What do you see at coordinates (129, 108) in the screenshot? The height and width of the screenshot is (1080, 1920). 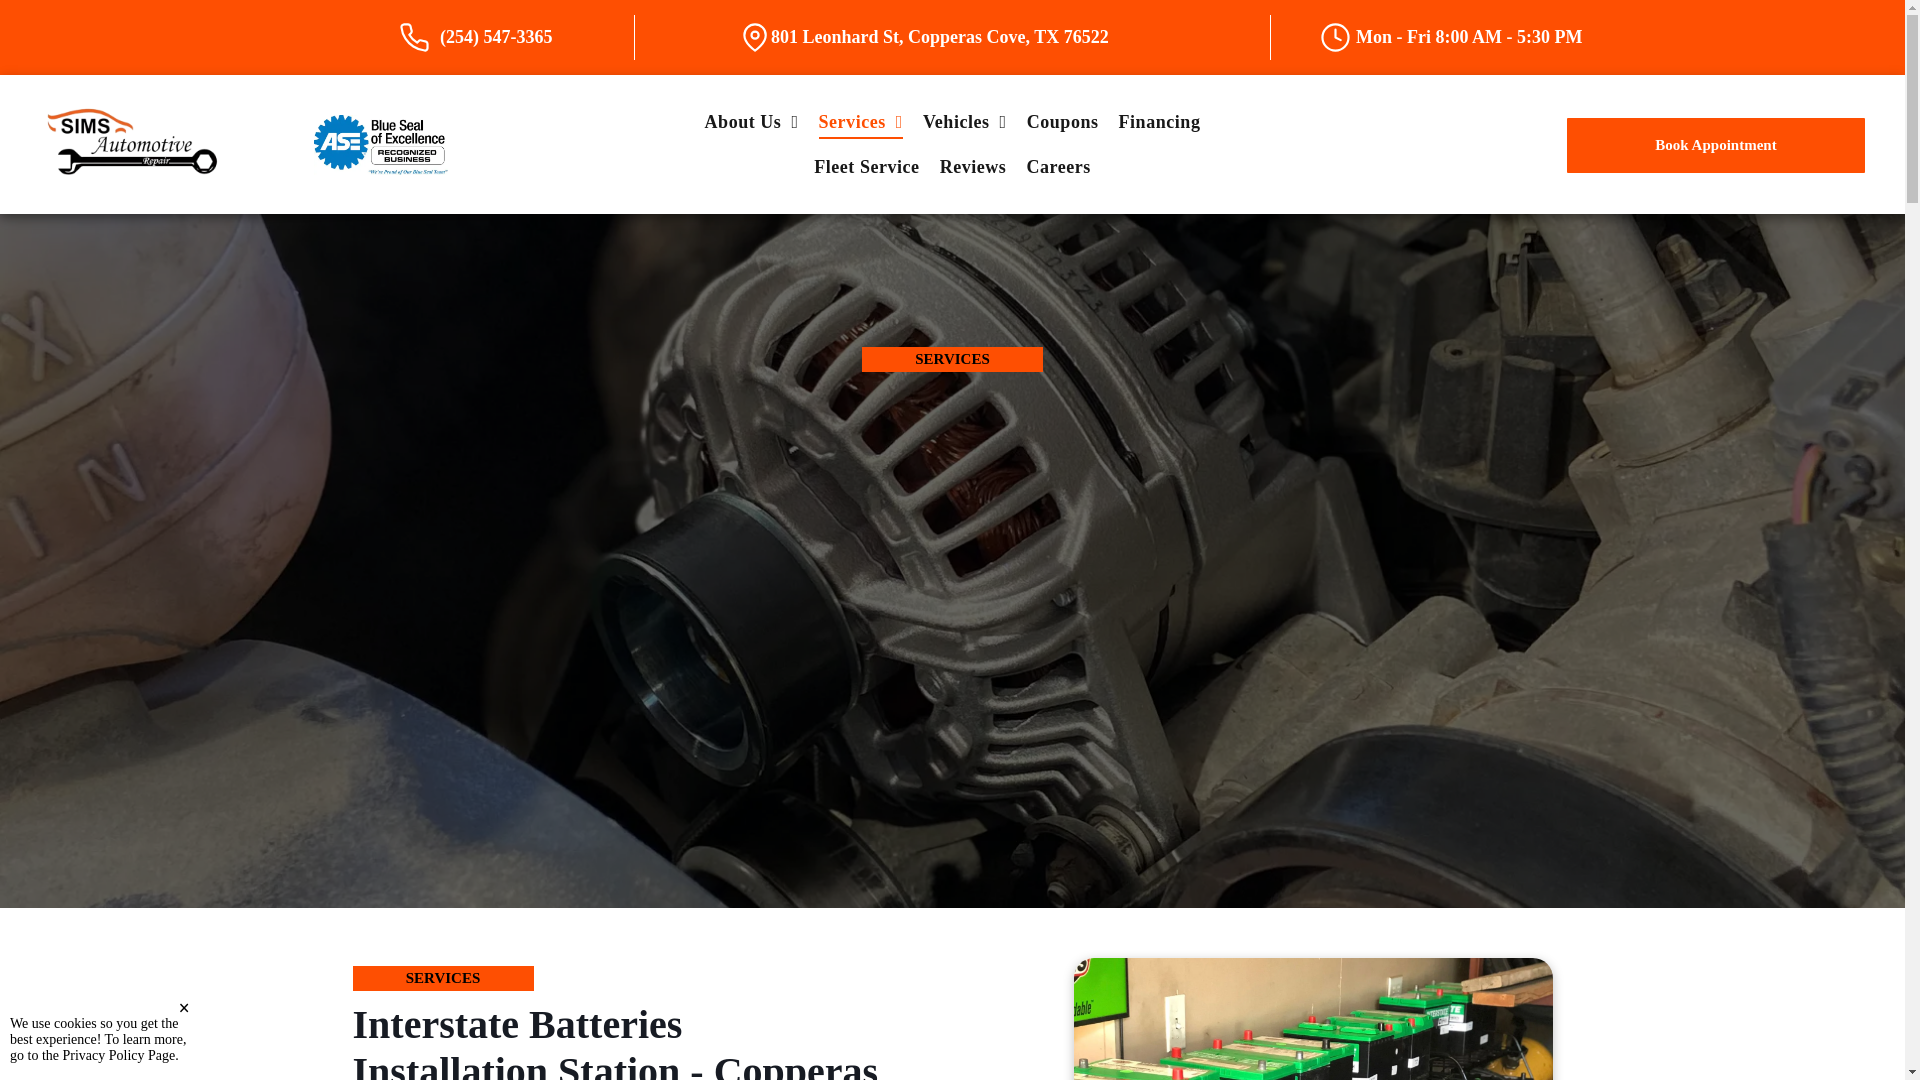 I see `801 Leonhard St, Copperas Cove, TX 76522` at bounding box center [129, 108].